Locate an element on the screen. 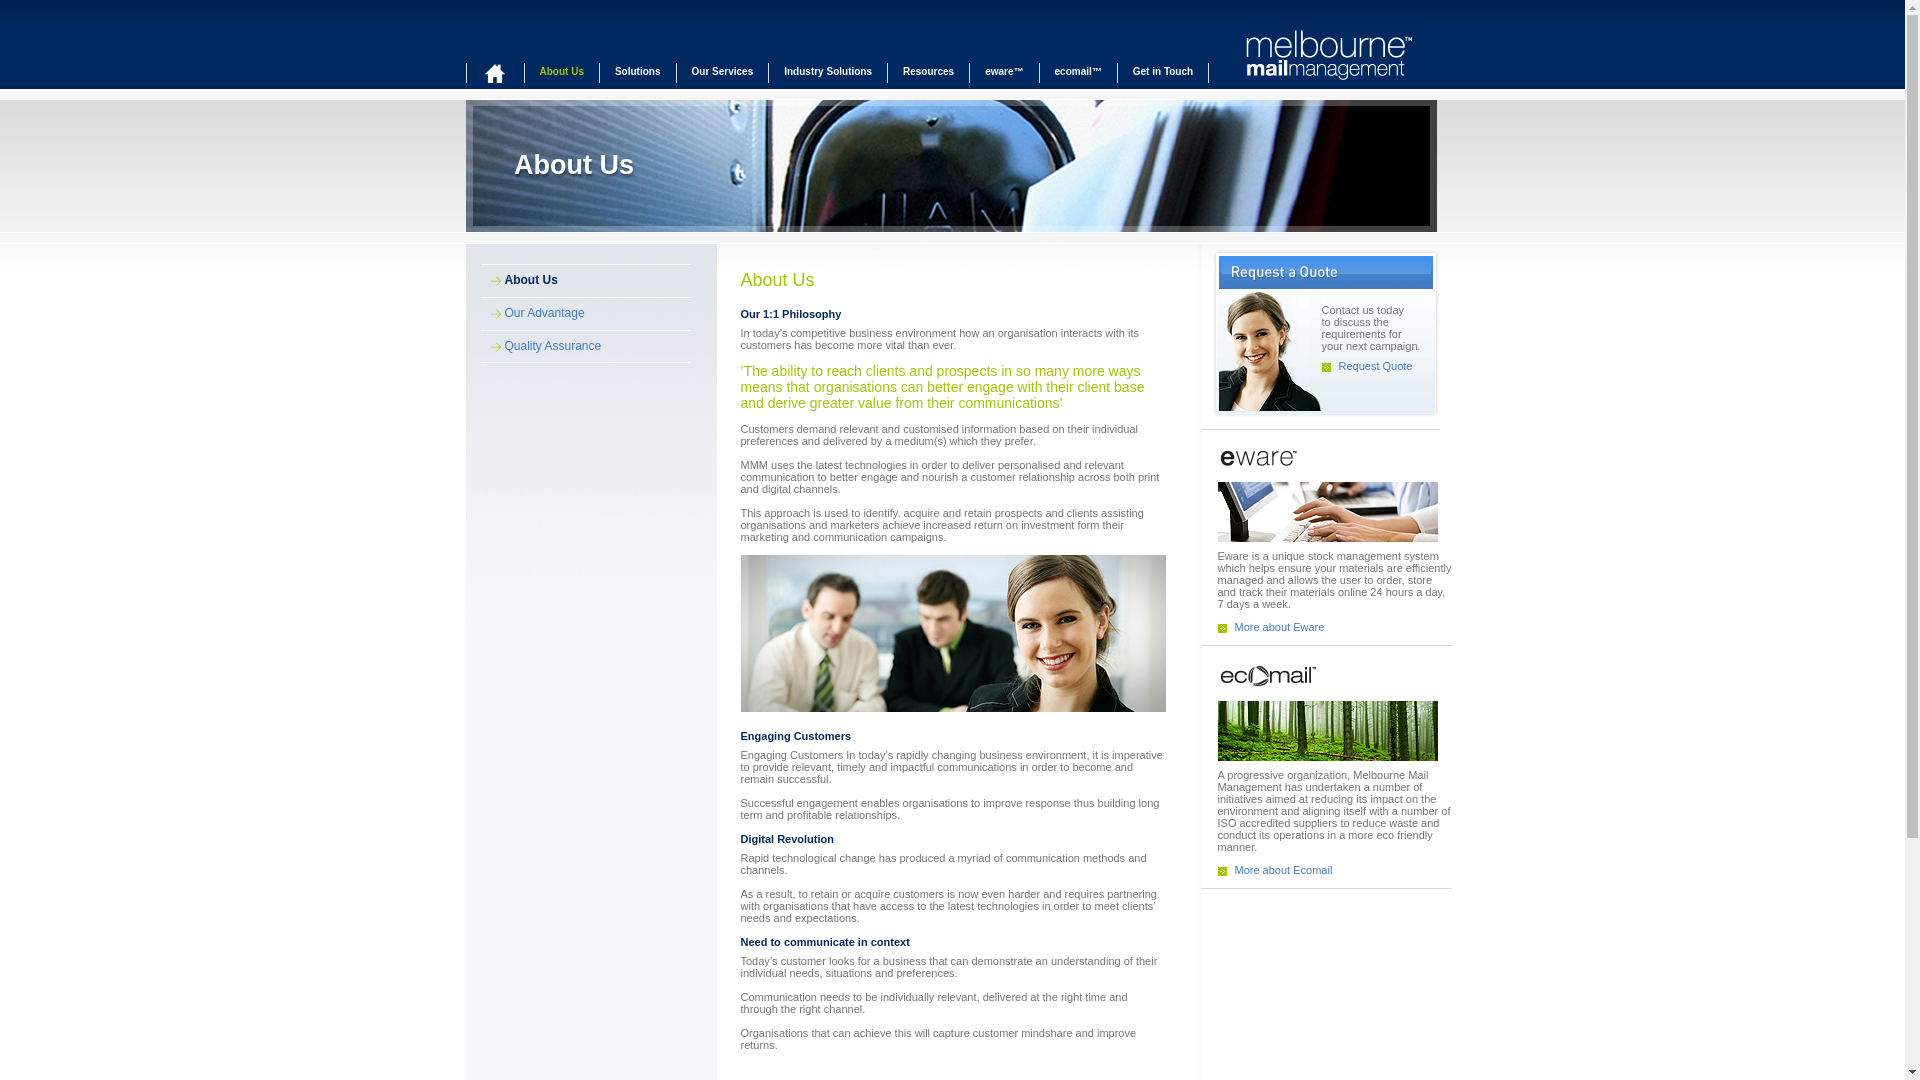 The height and width of the screenshot is (1080, 1920). Our Advantage is located at coordinates (532, 313).